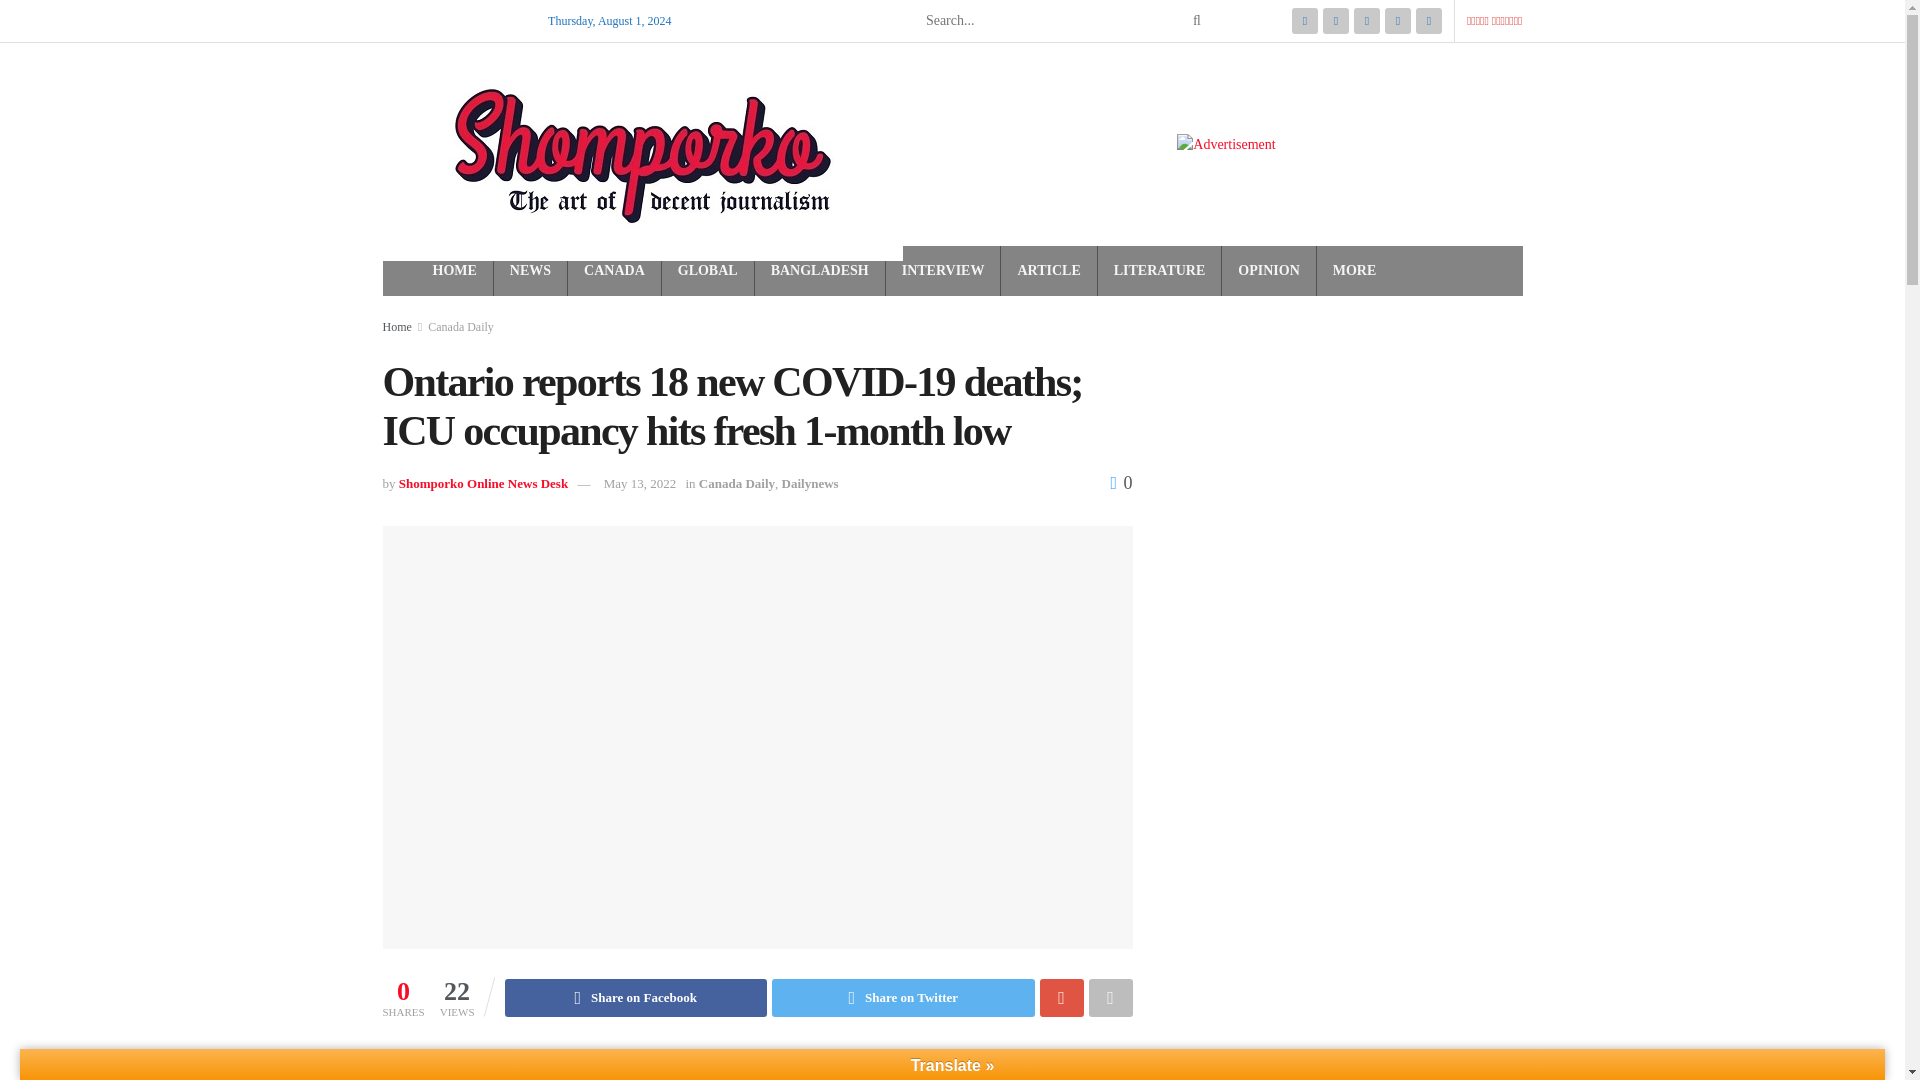  Describe the element at coordinates (1354, 271) in the screenshot. I see `MORE` at that location.